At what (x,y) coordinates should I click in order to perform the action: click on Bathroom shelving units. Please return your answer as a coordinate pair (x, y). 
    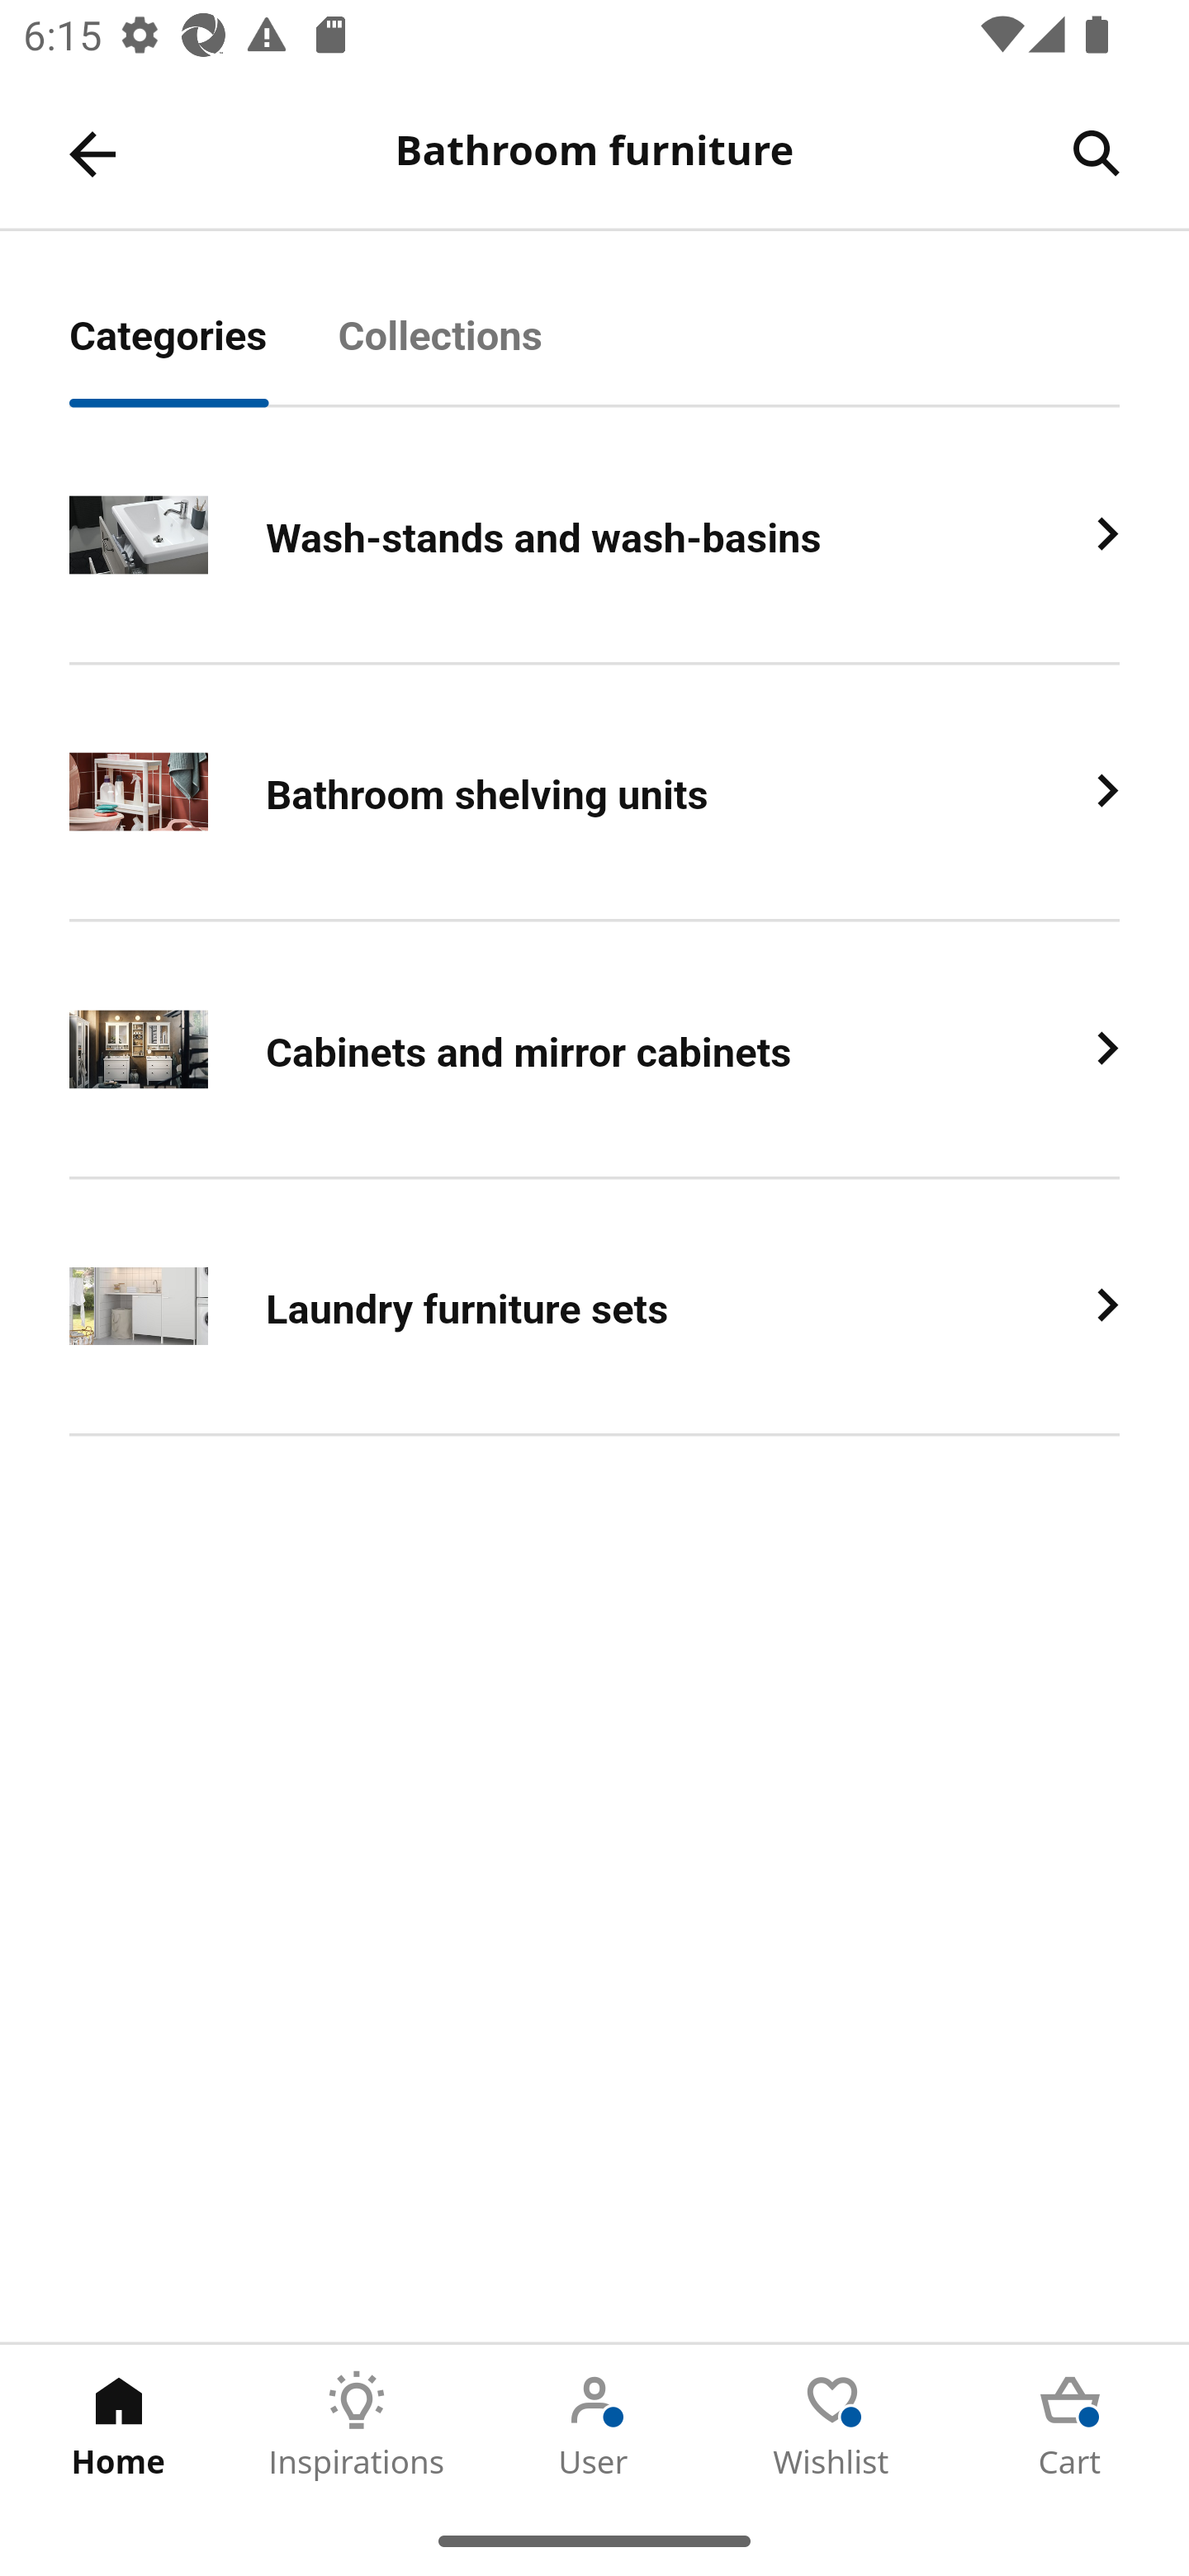
    Looking at the image, I should click on (594, 793).